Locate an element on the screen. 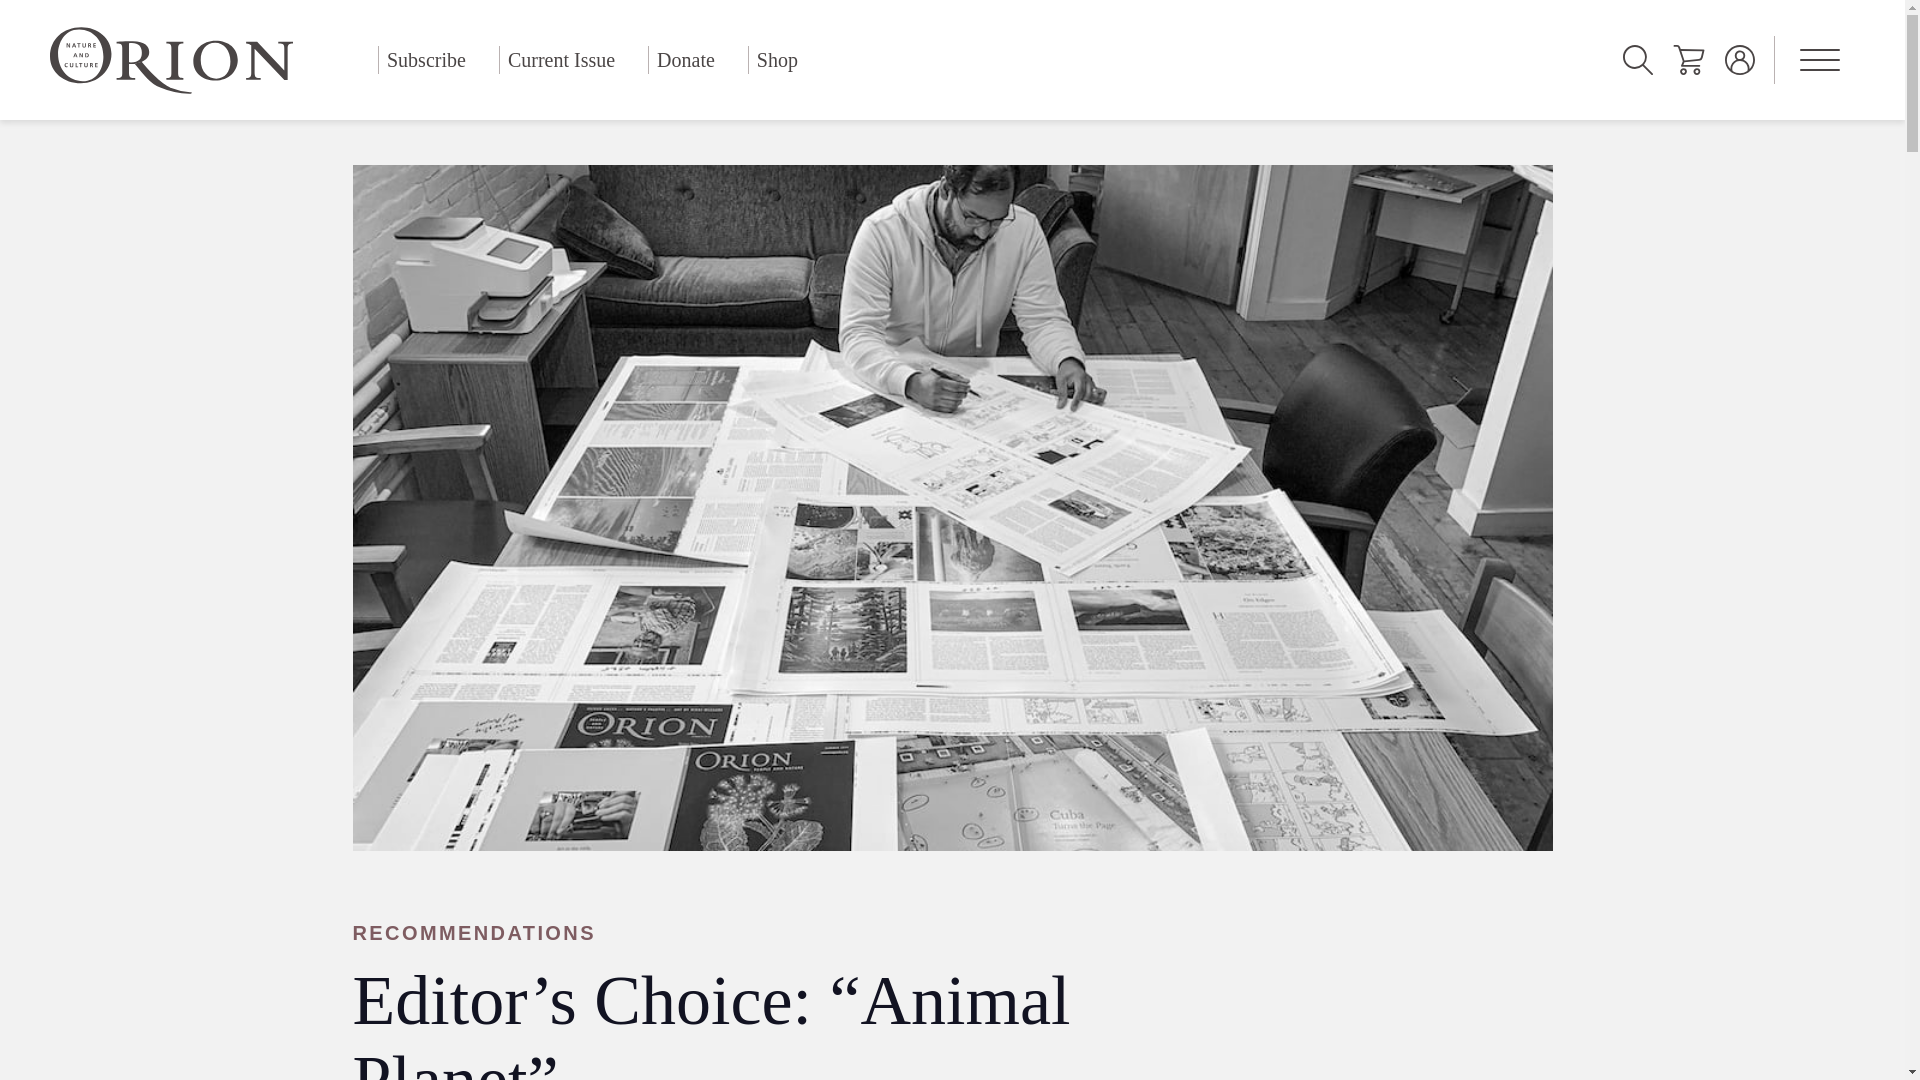 This screenshot has height=1080, width=1920. Donate is located at coordinates (686, 60).